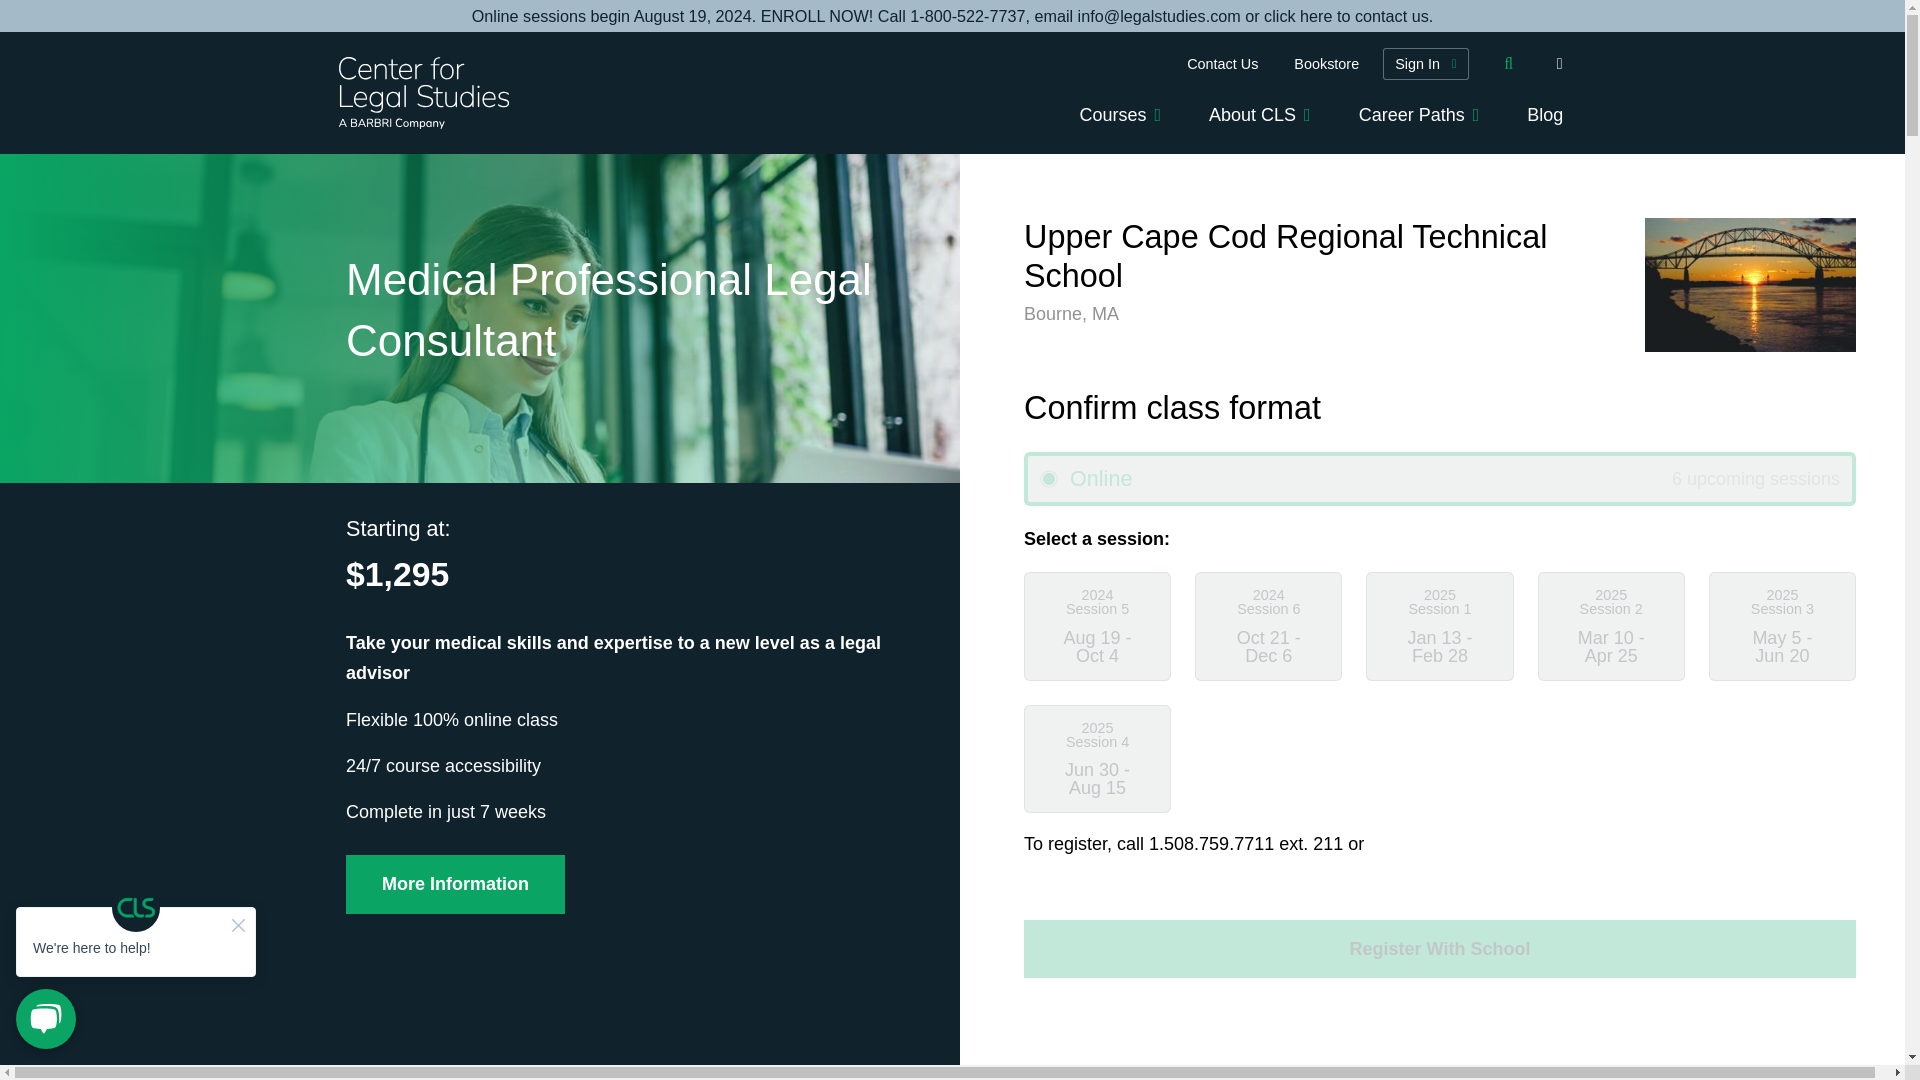  Describe the element at coordinates (952, 16) in the screenshot. I see `Contact Us` at that location.